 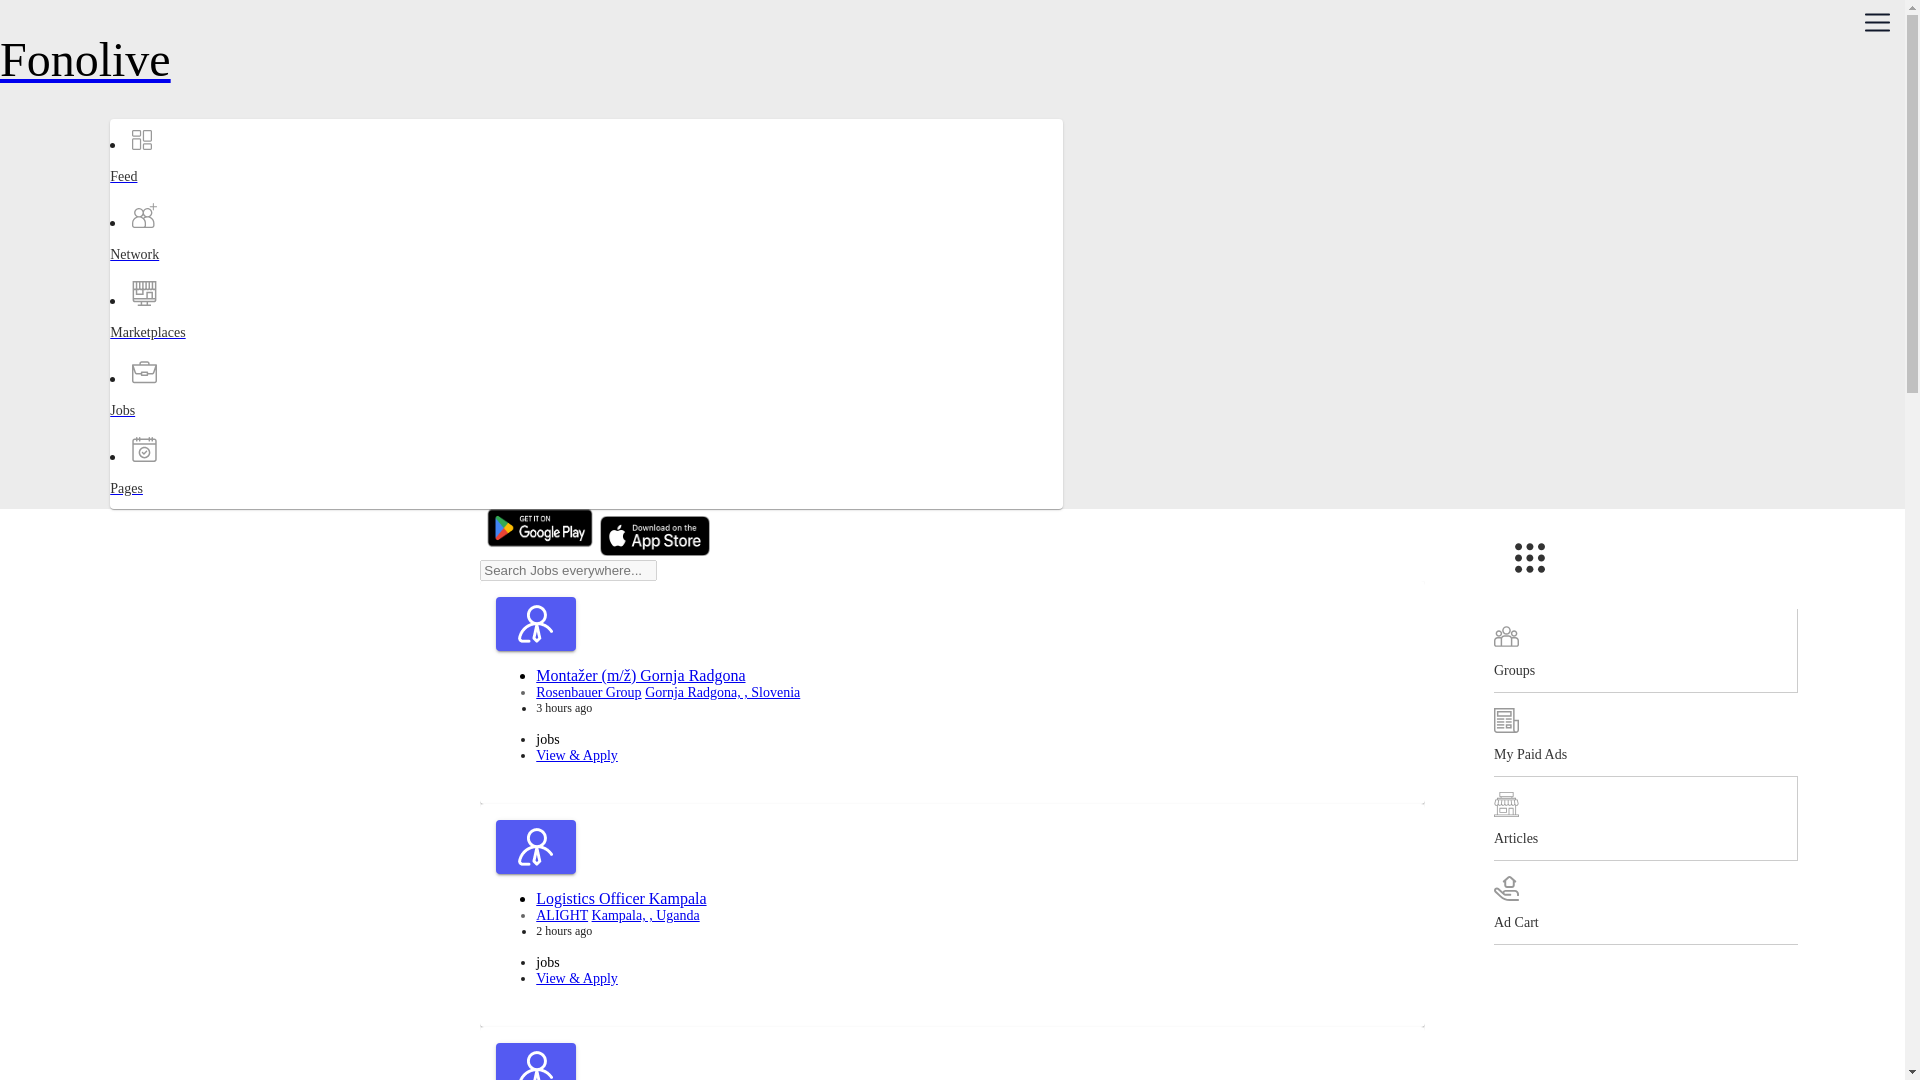 What do you see at coordinates (188, 506) in the screenshot?
I see `Pages` at bounding box center [188, 506].